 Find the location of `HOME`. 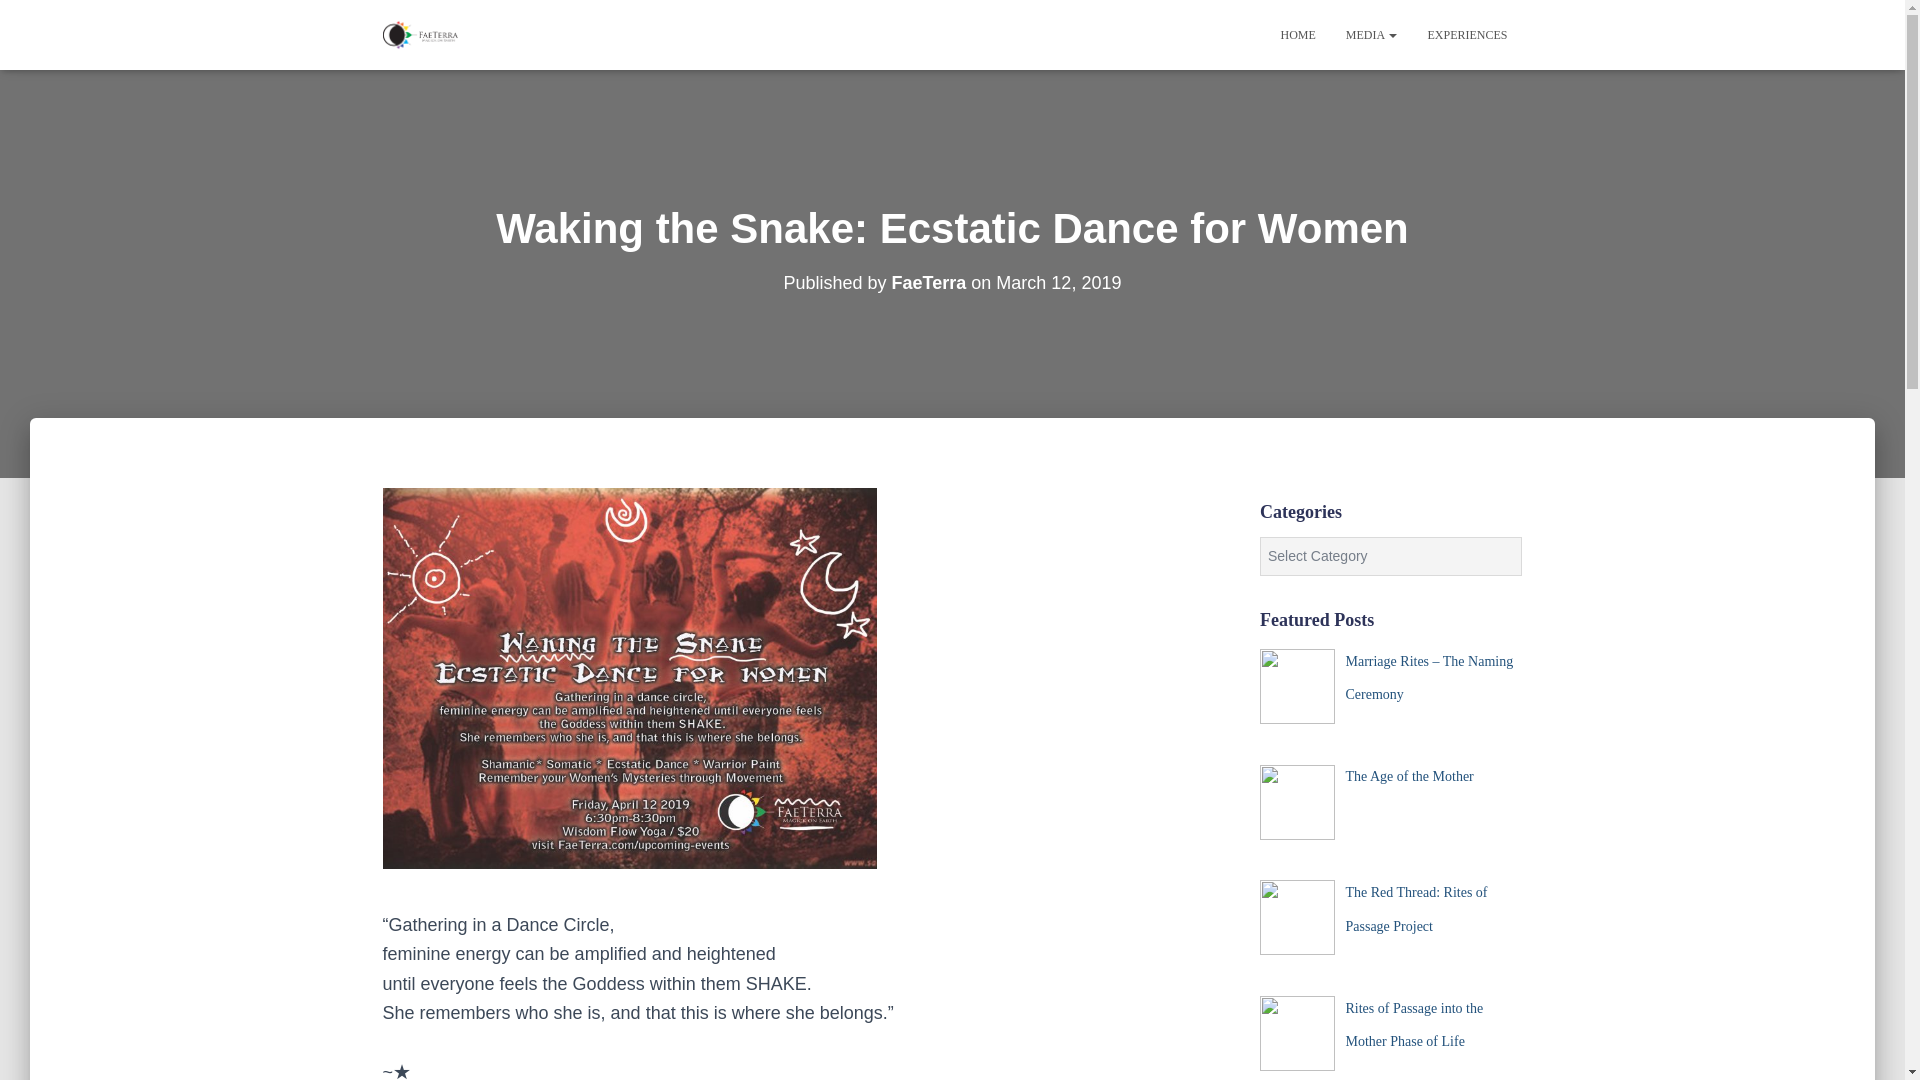

HOME is located at coordinates (1298, 34).